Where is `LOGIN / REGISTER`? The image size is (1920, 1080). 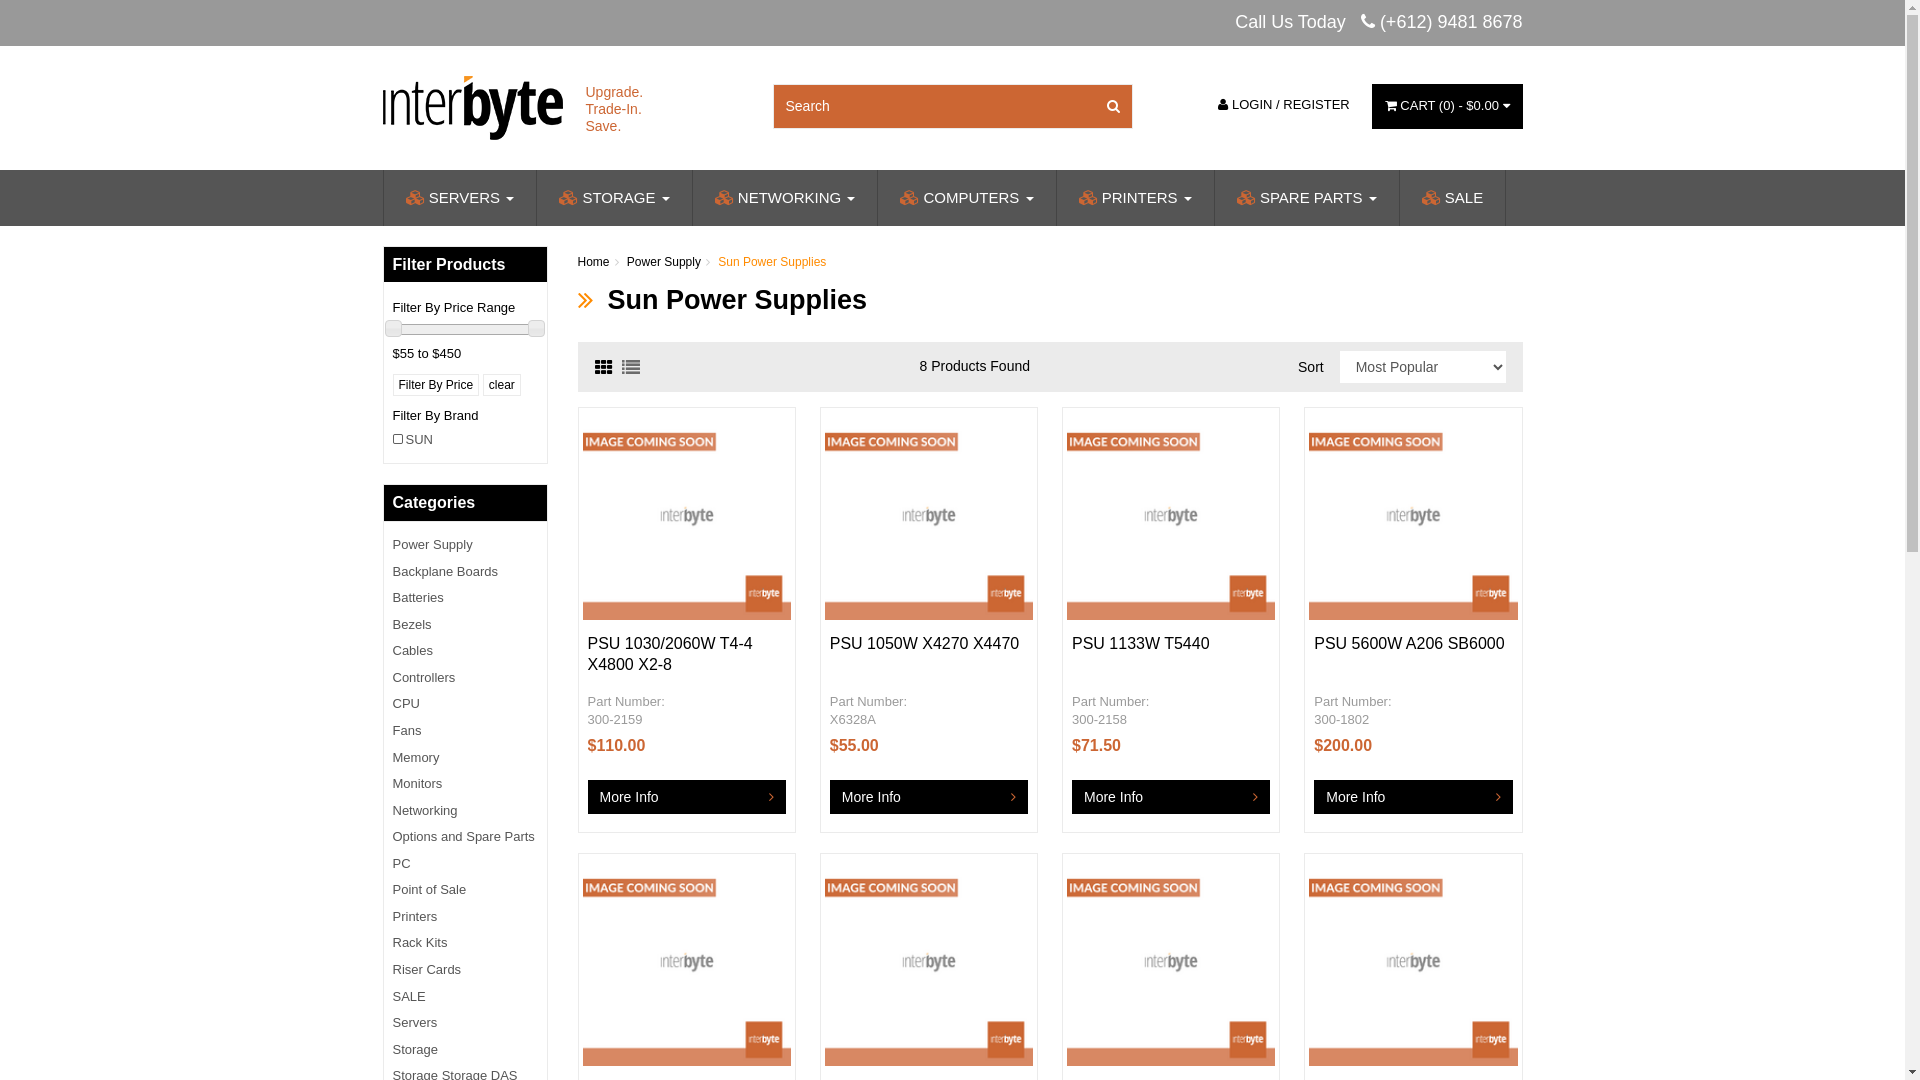
LOGIN / REGISTER is located at coordinates (1284, 106).